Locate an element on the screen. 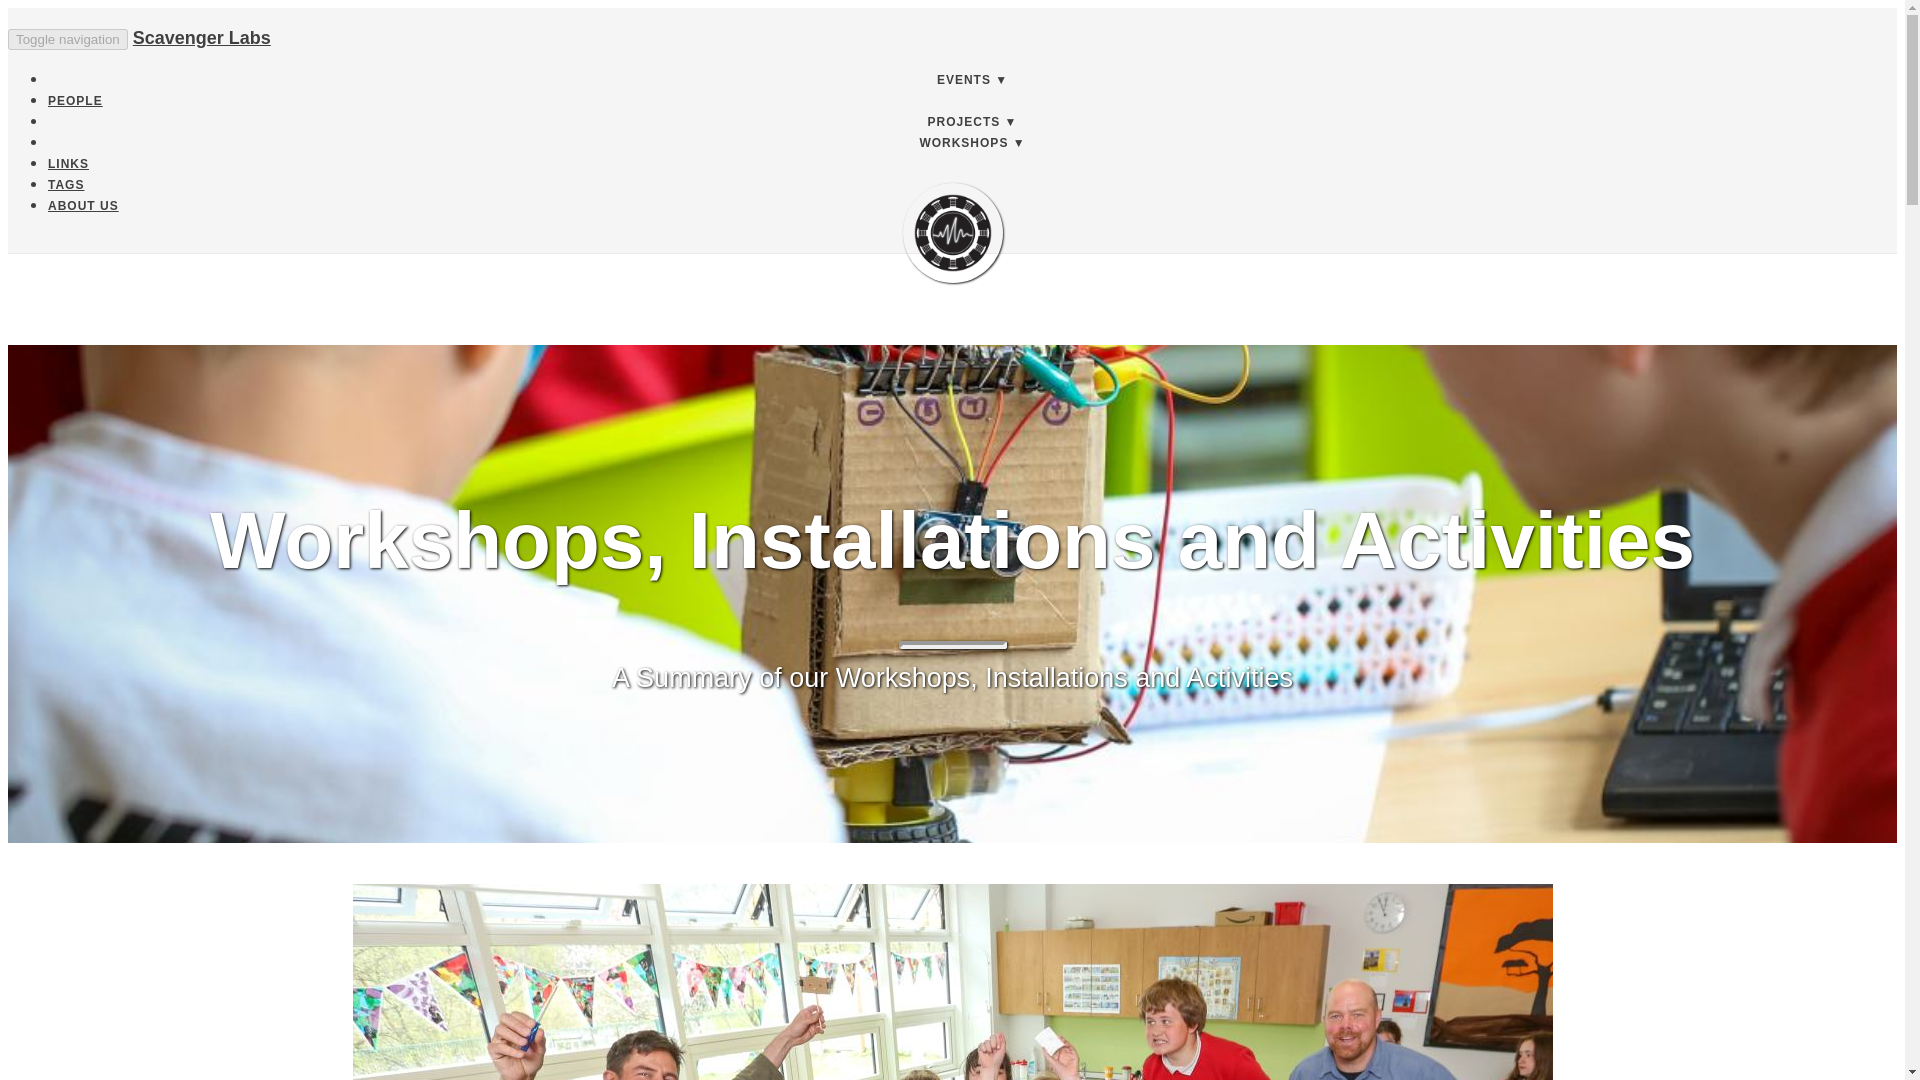 The image size is (1920, 1080). LINKS is located at coordinates (68, 163).